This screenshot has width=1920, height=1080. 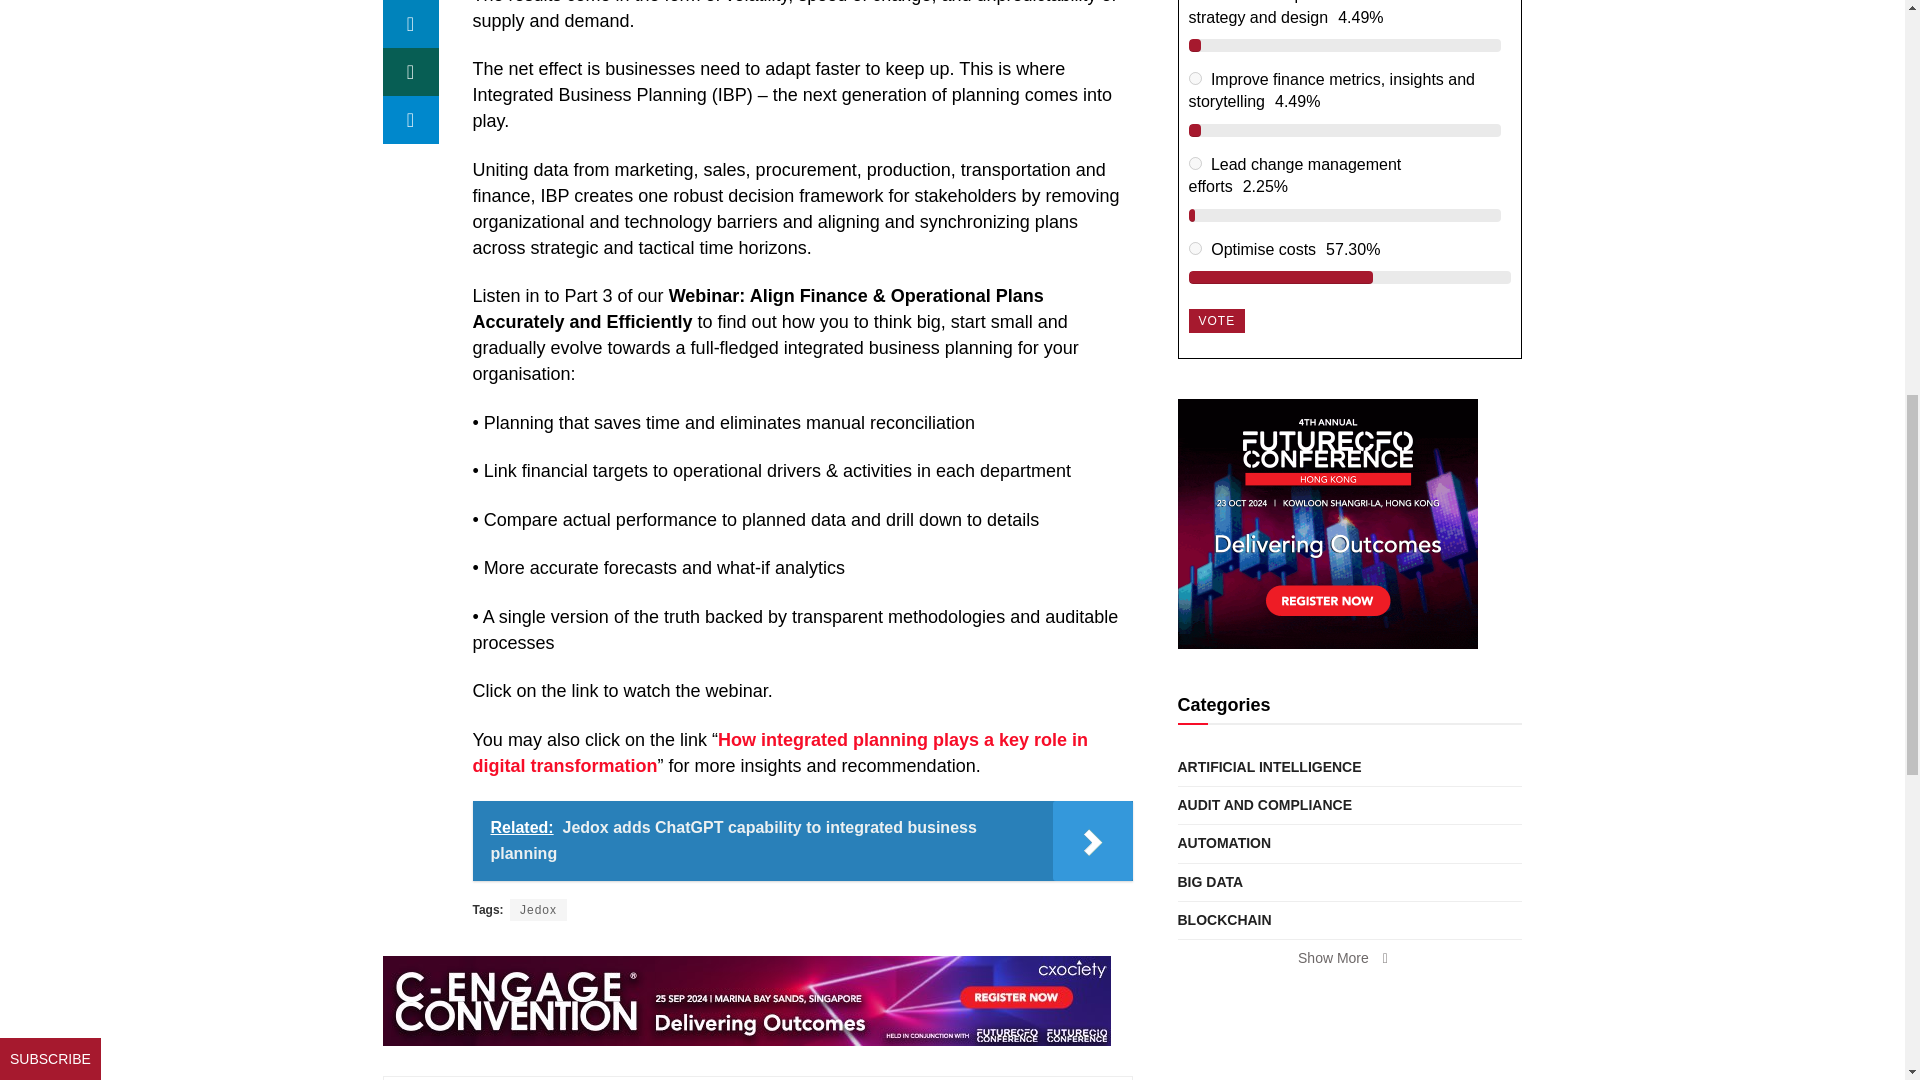 What do you see at coordinates (1194, 248) in the screenshot?
I see `46` at bounding box center [1194, 248].